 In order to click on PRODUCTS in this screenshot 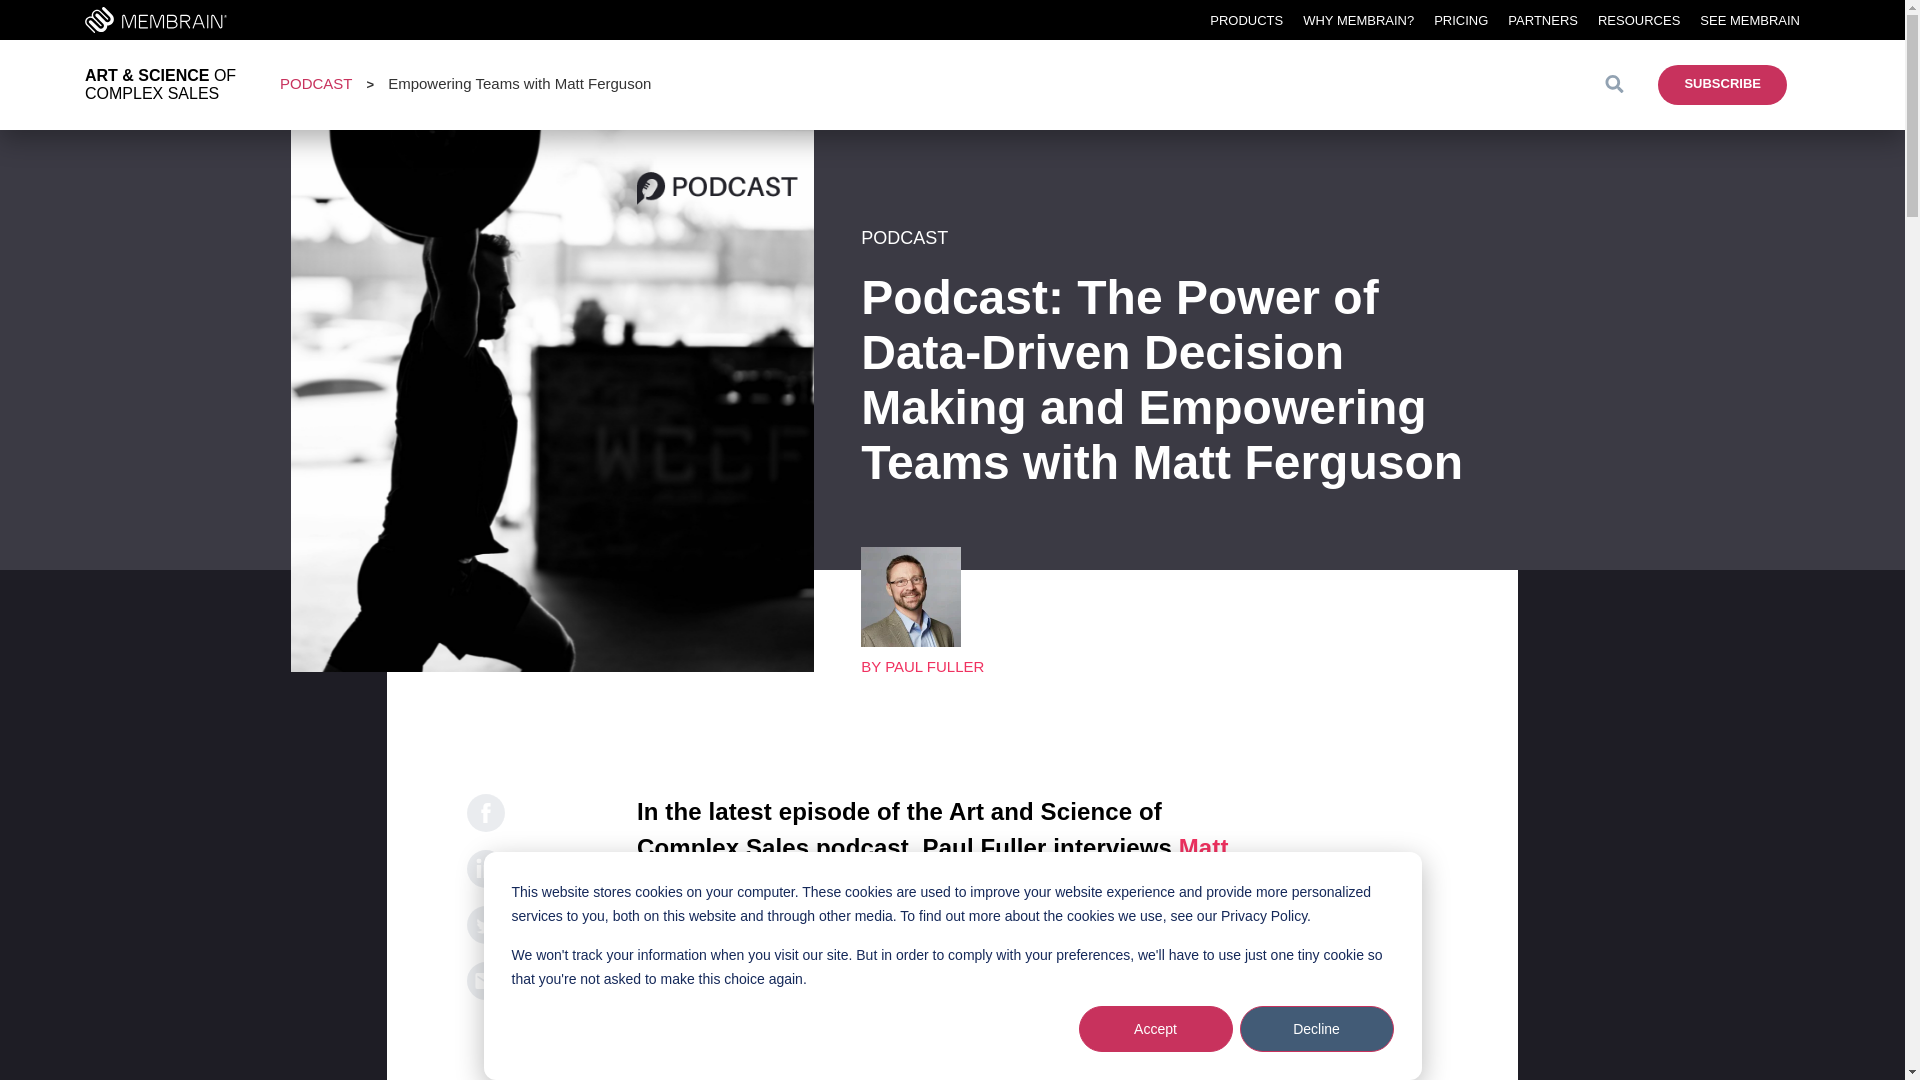, I will do `click(1246, 19)`.